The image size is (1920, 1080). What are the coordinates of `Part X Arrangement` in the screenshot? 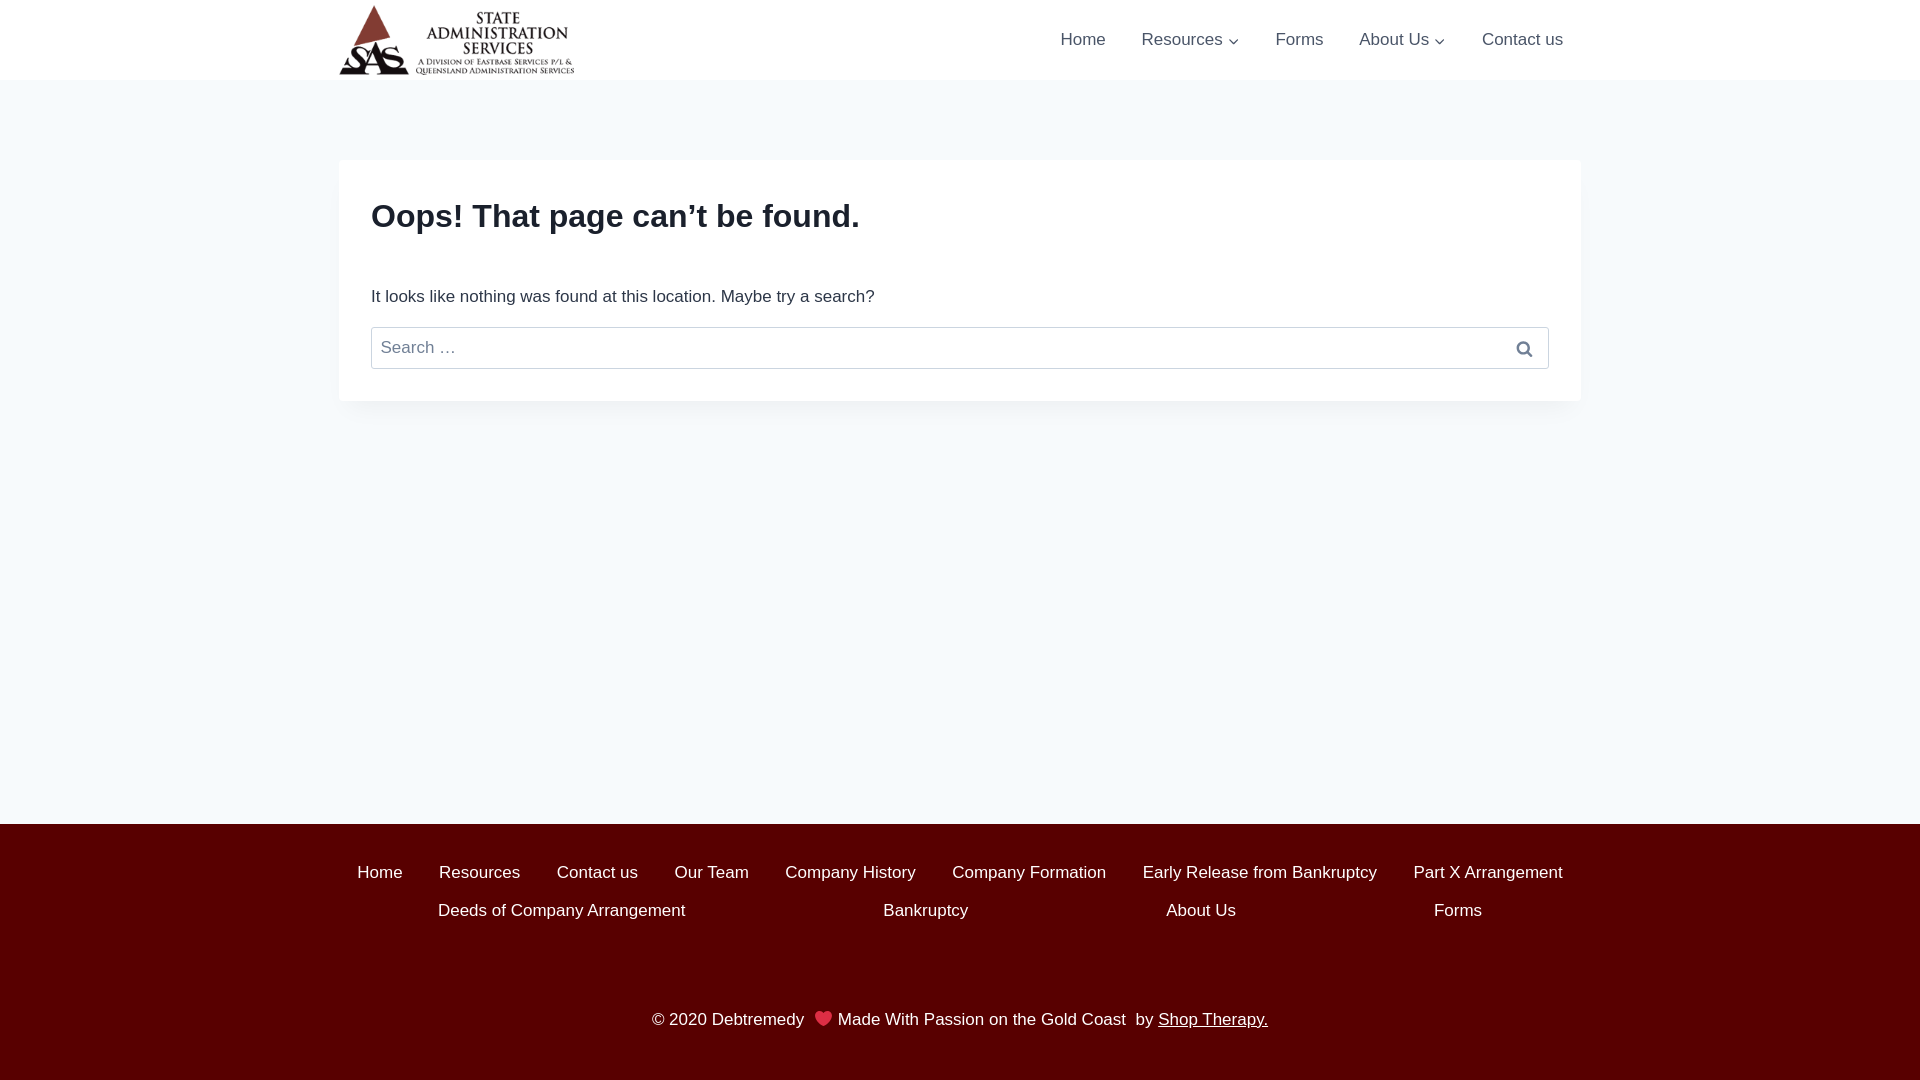 It's located at (1488, 872).